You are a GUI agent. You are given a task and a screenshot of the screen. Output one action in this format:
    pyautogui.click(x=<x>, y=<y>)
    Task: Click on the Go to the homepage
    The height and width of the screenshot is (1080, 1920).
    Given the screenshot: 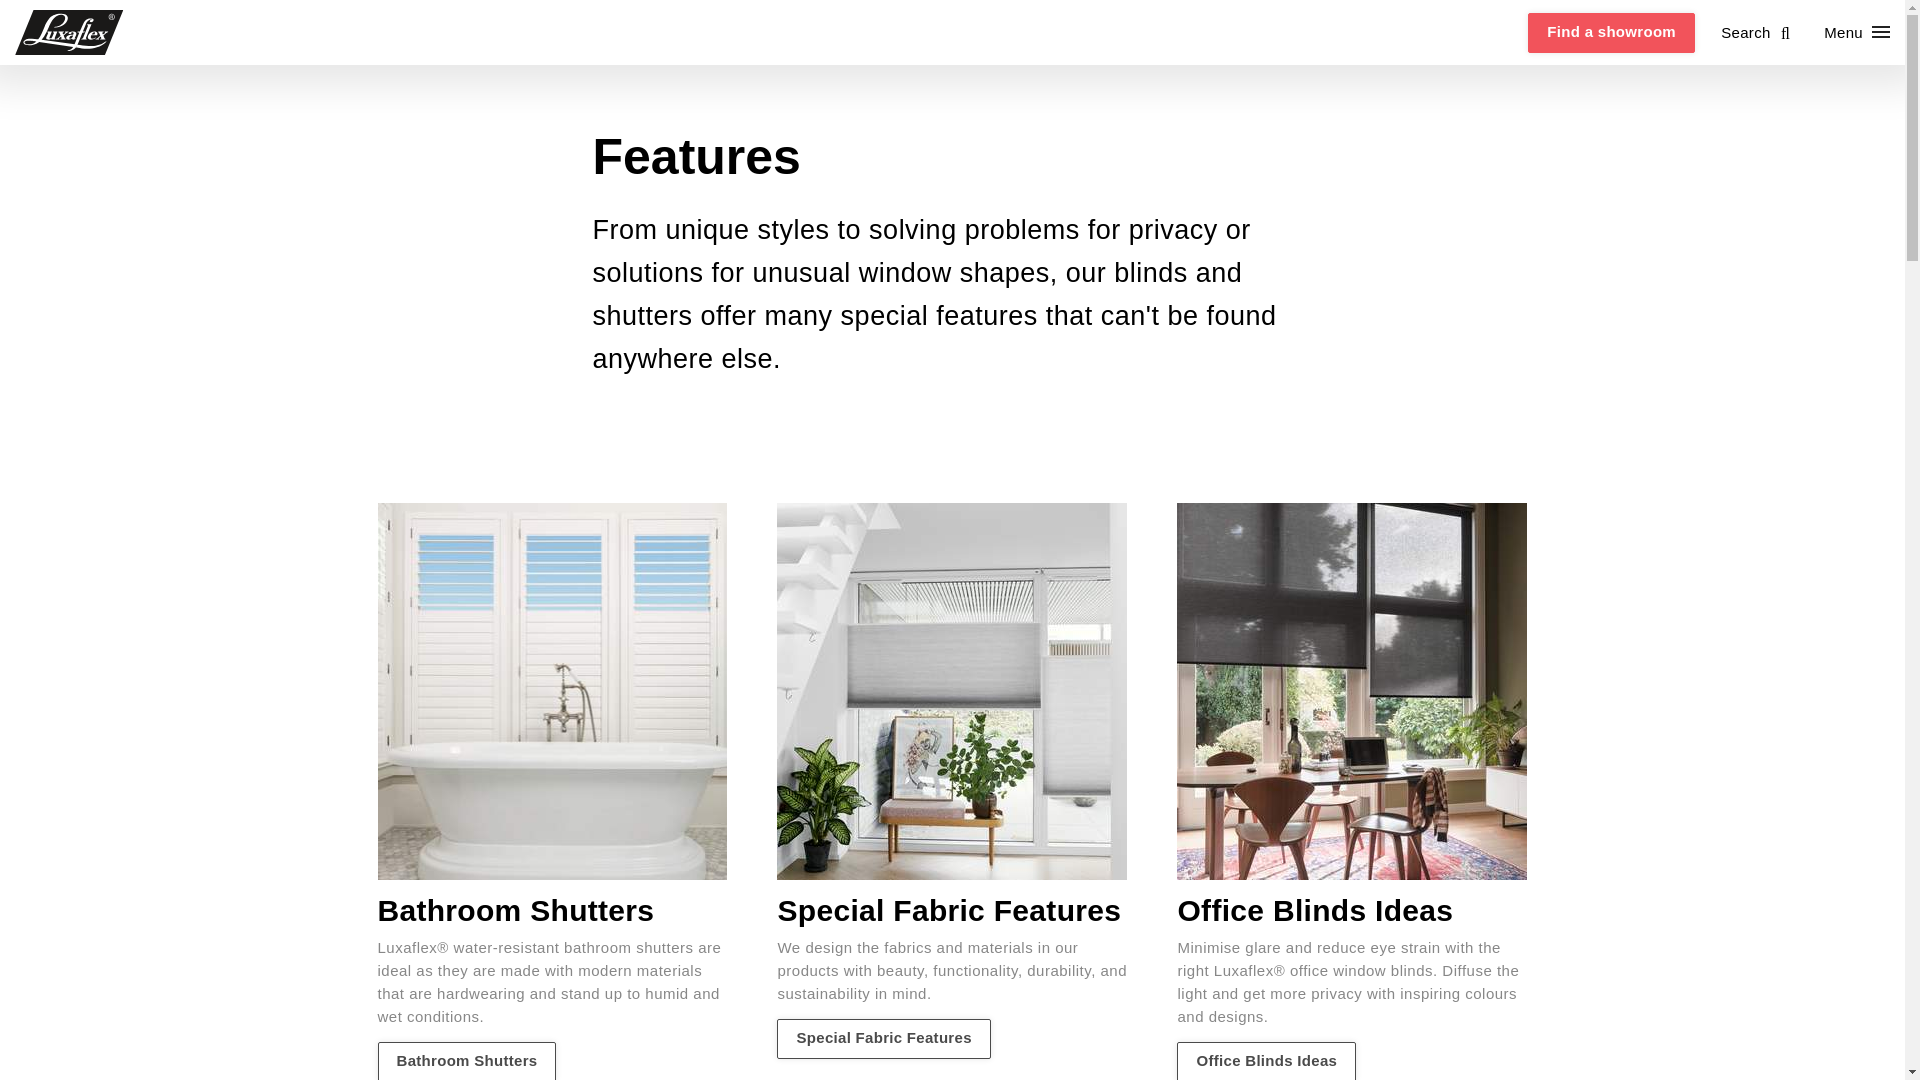 What is the action you would take?
    pyautogui.click(x=70, y=32)
    